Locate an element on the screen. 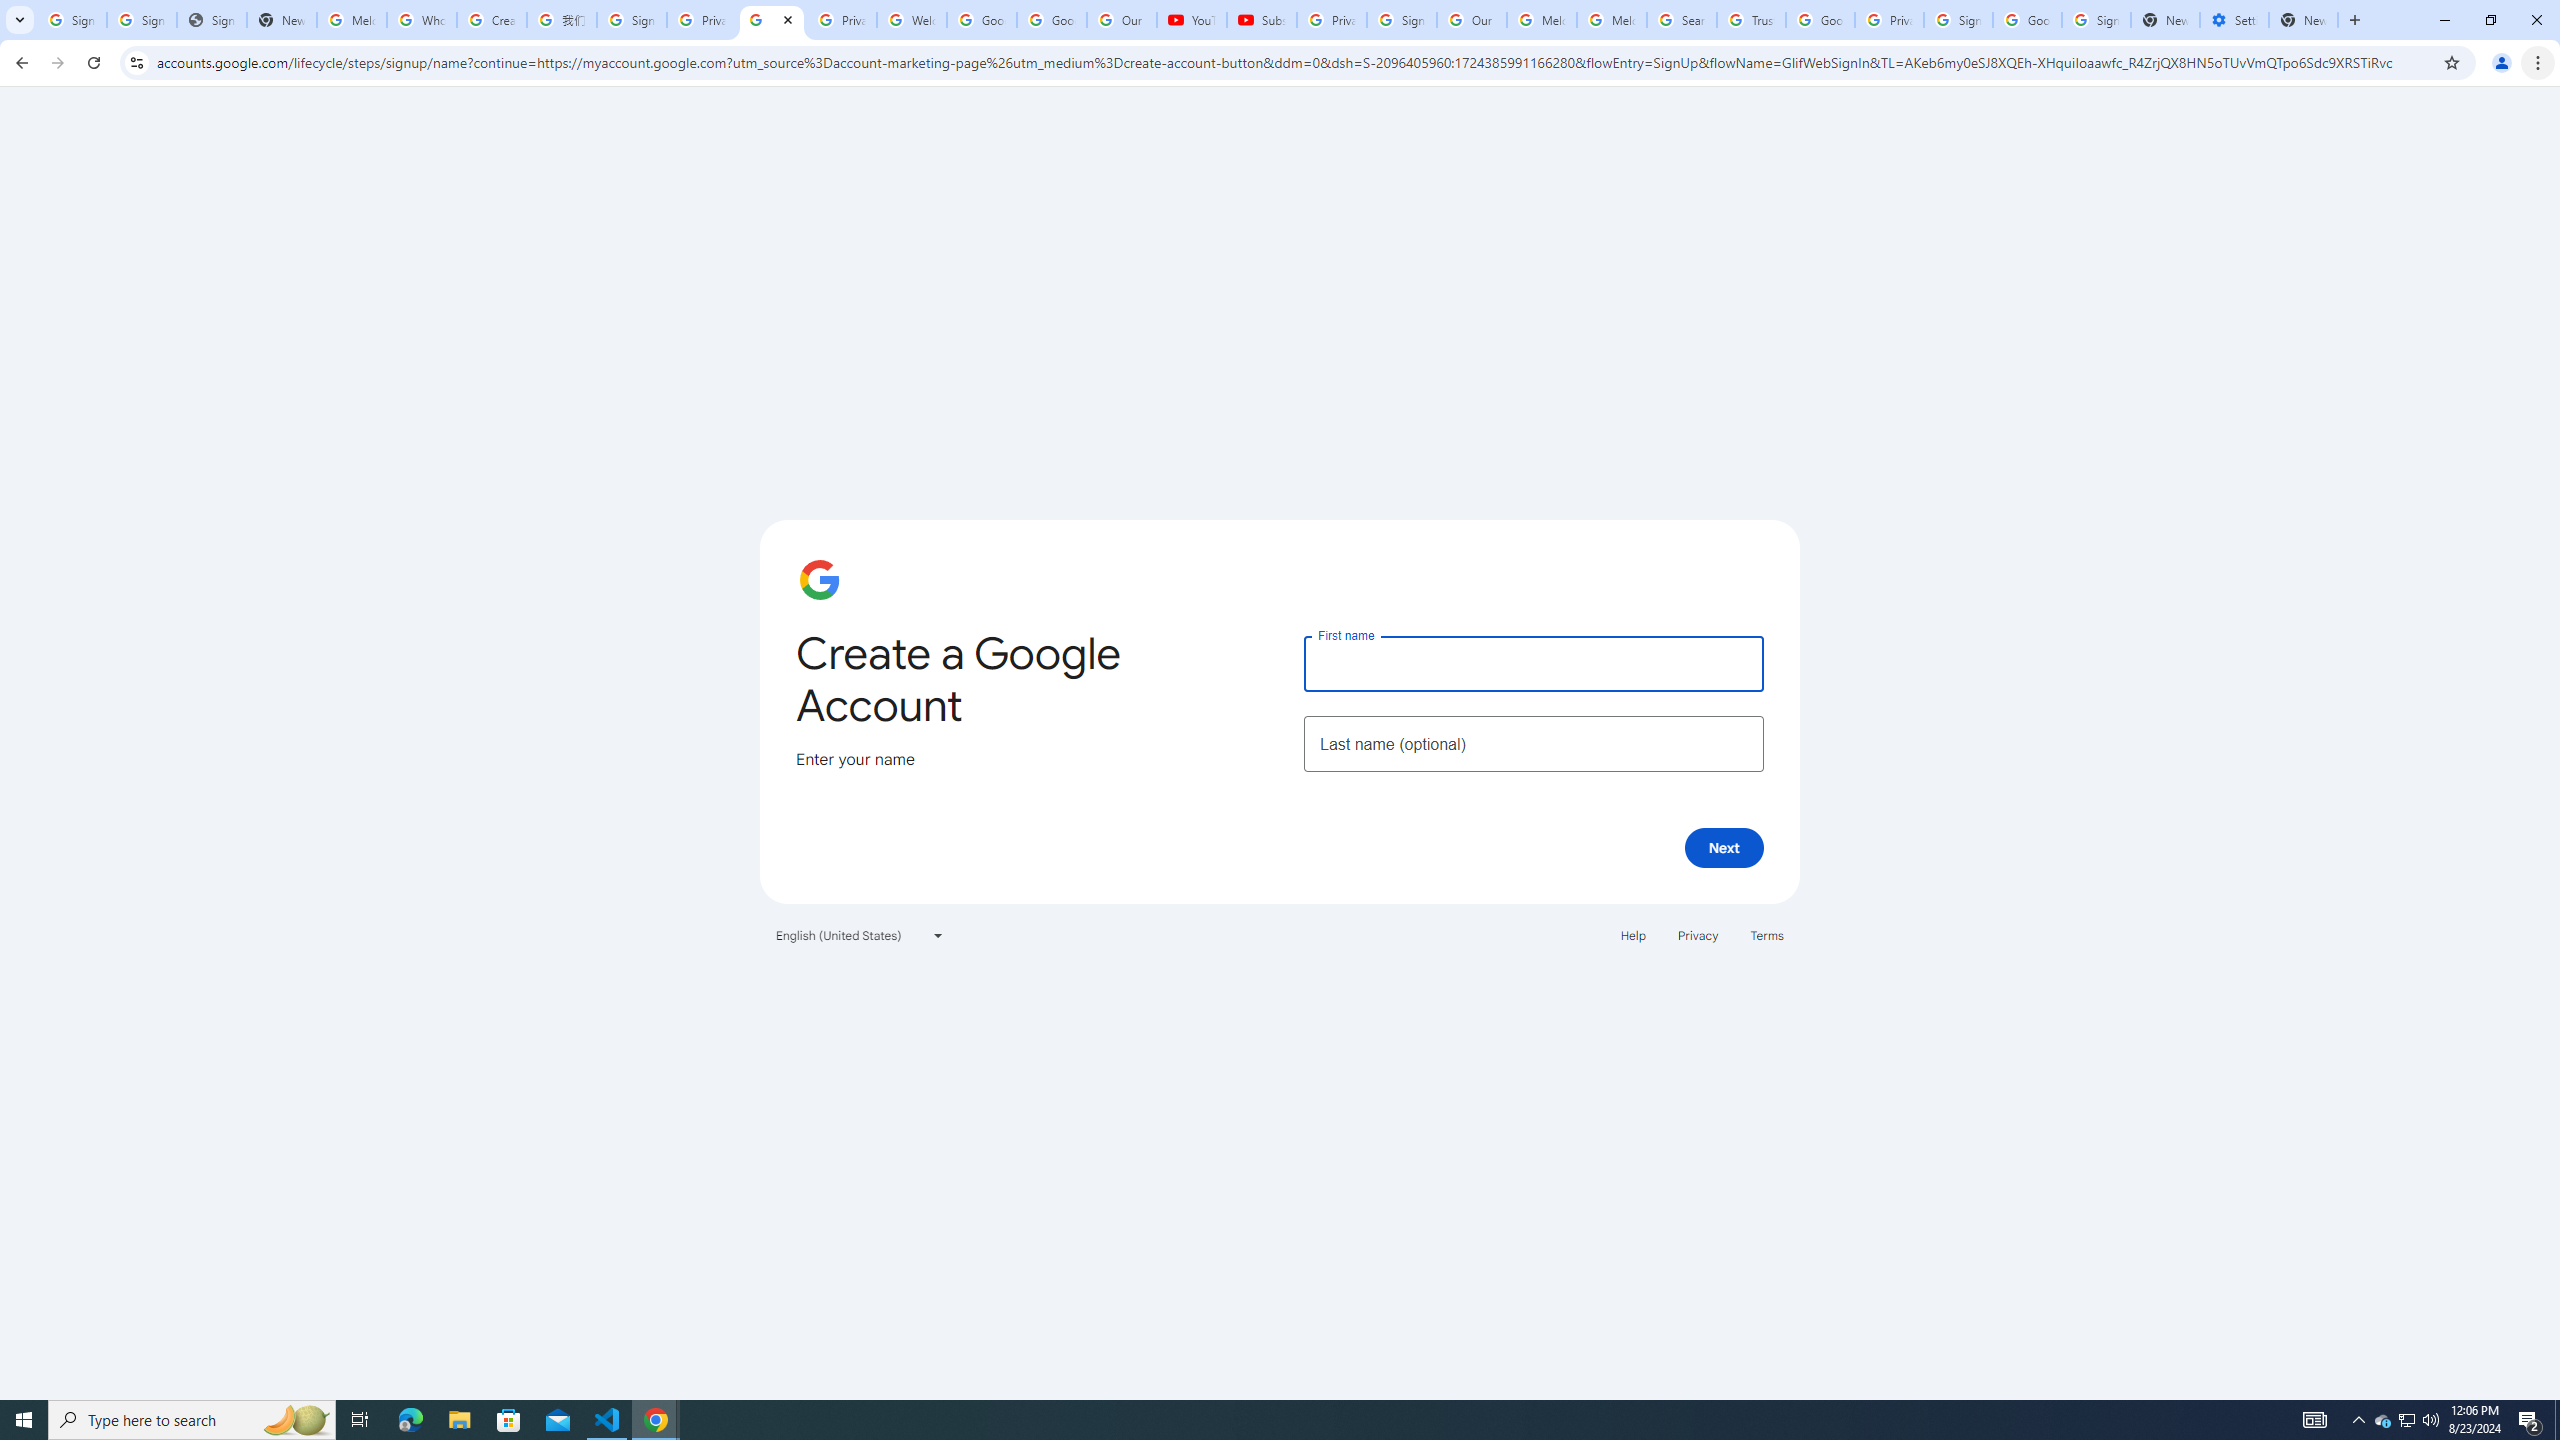 This screenshot has width=2560, height=1440. Address and search bar is located at coordinates (1294, 62).